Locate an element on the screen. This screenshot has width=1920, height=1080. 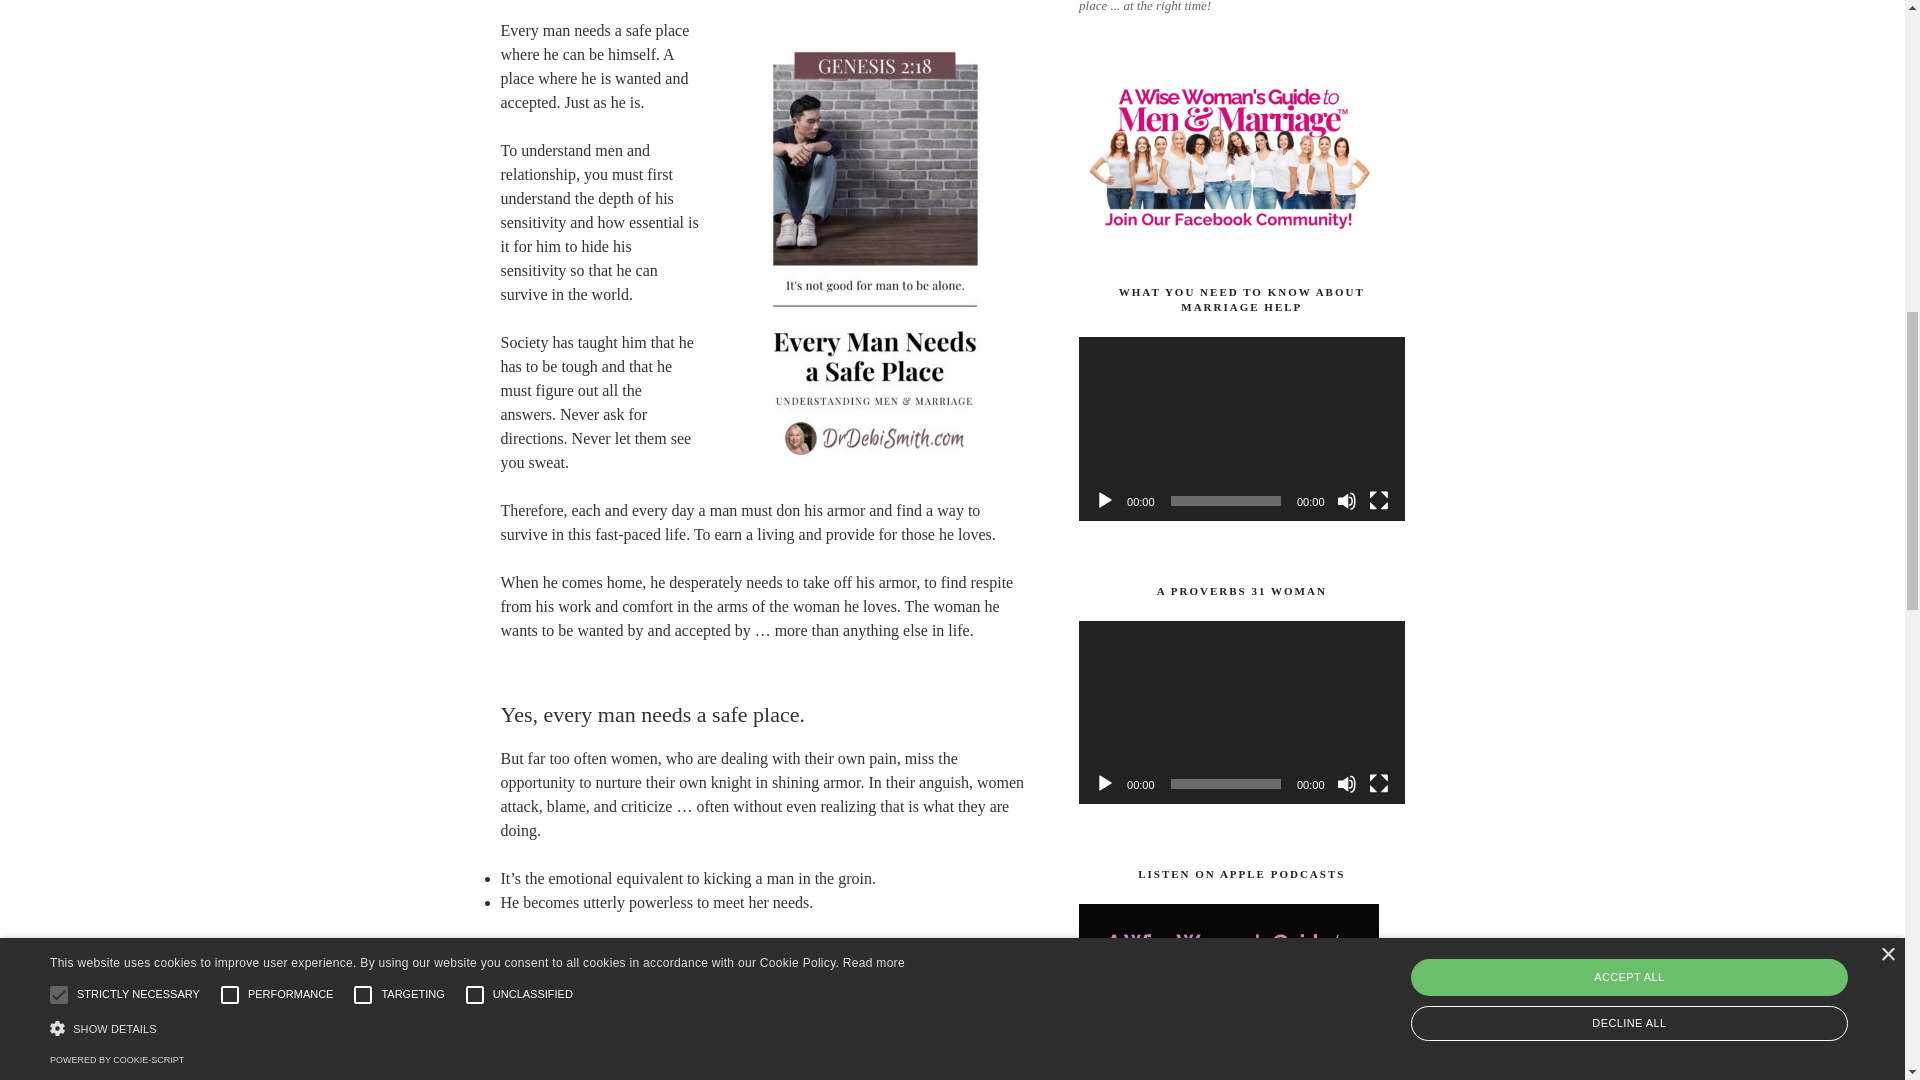
Fullscreen is located at coordinates (1378, 784).